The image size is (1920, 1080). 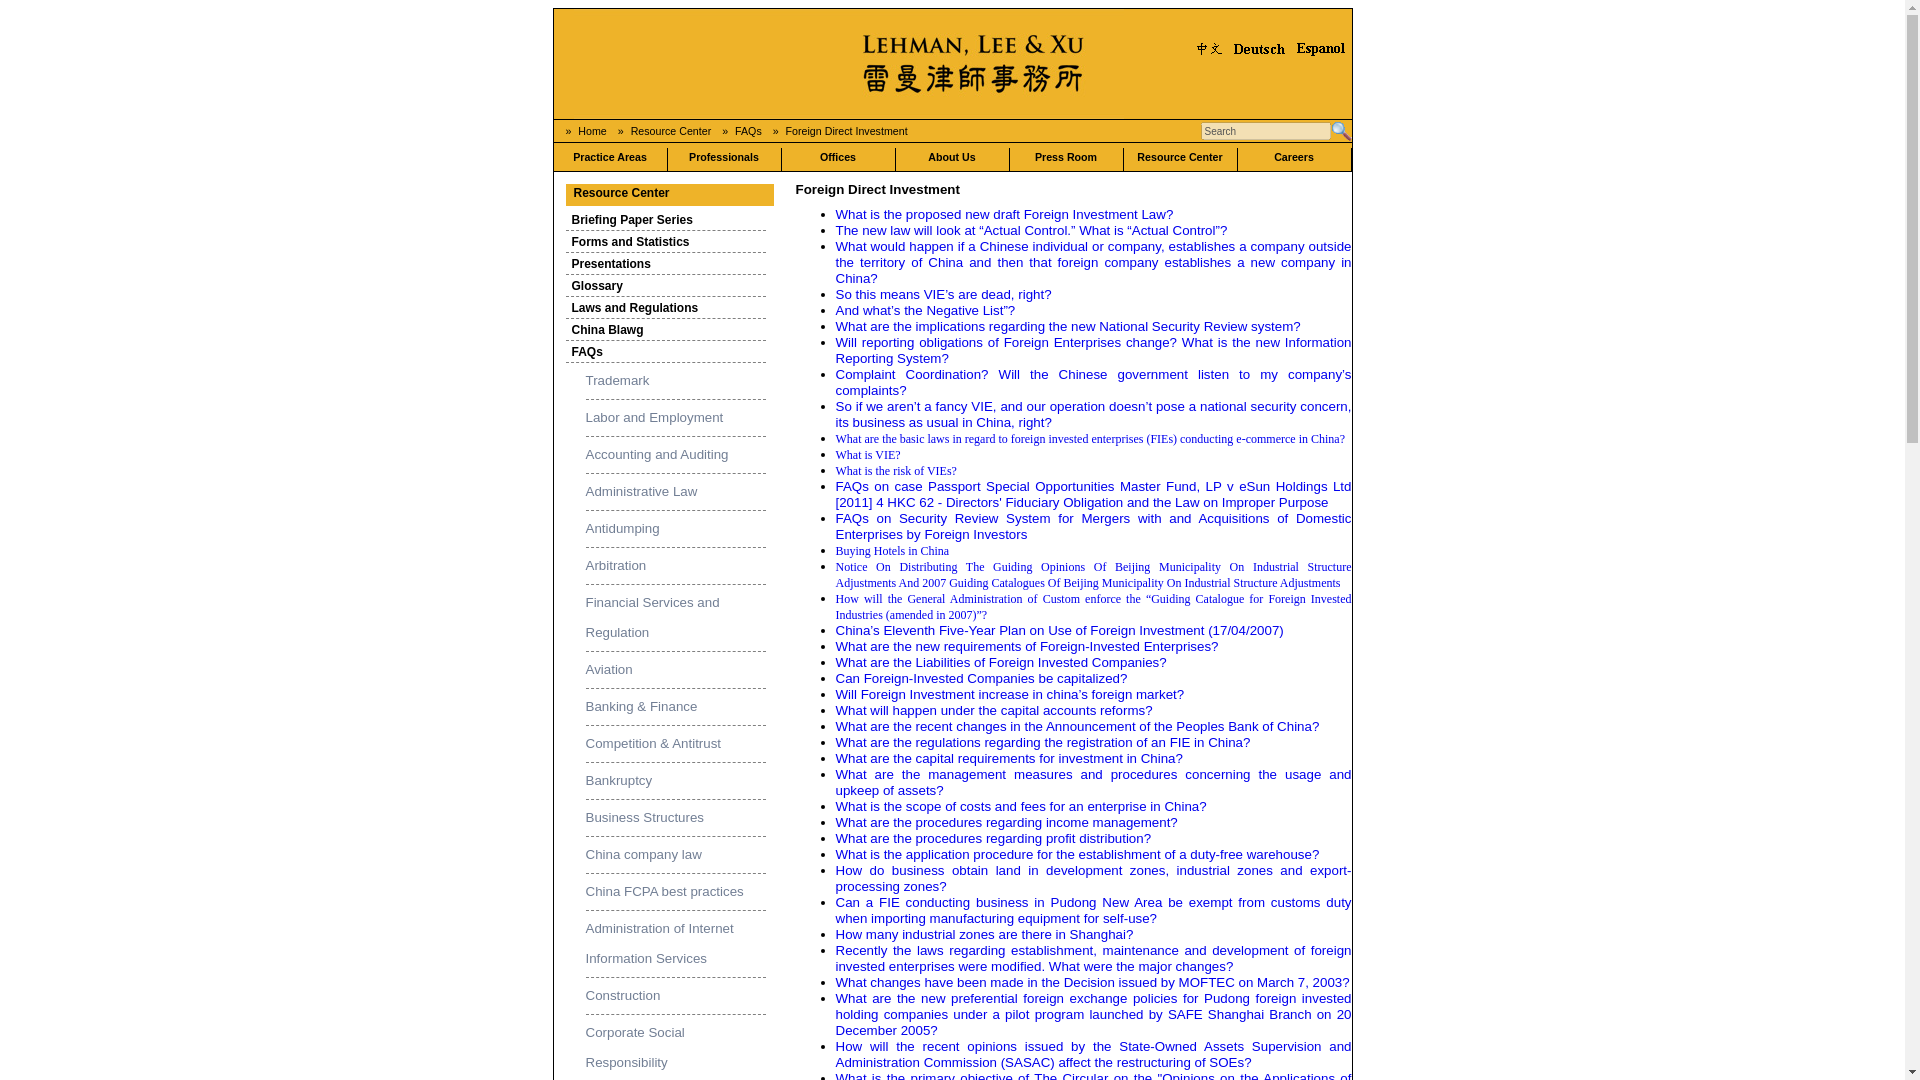 I want to click on Resource Center, so click(x=672, y=130).